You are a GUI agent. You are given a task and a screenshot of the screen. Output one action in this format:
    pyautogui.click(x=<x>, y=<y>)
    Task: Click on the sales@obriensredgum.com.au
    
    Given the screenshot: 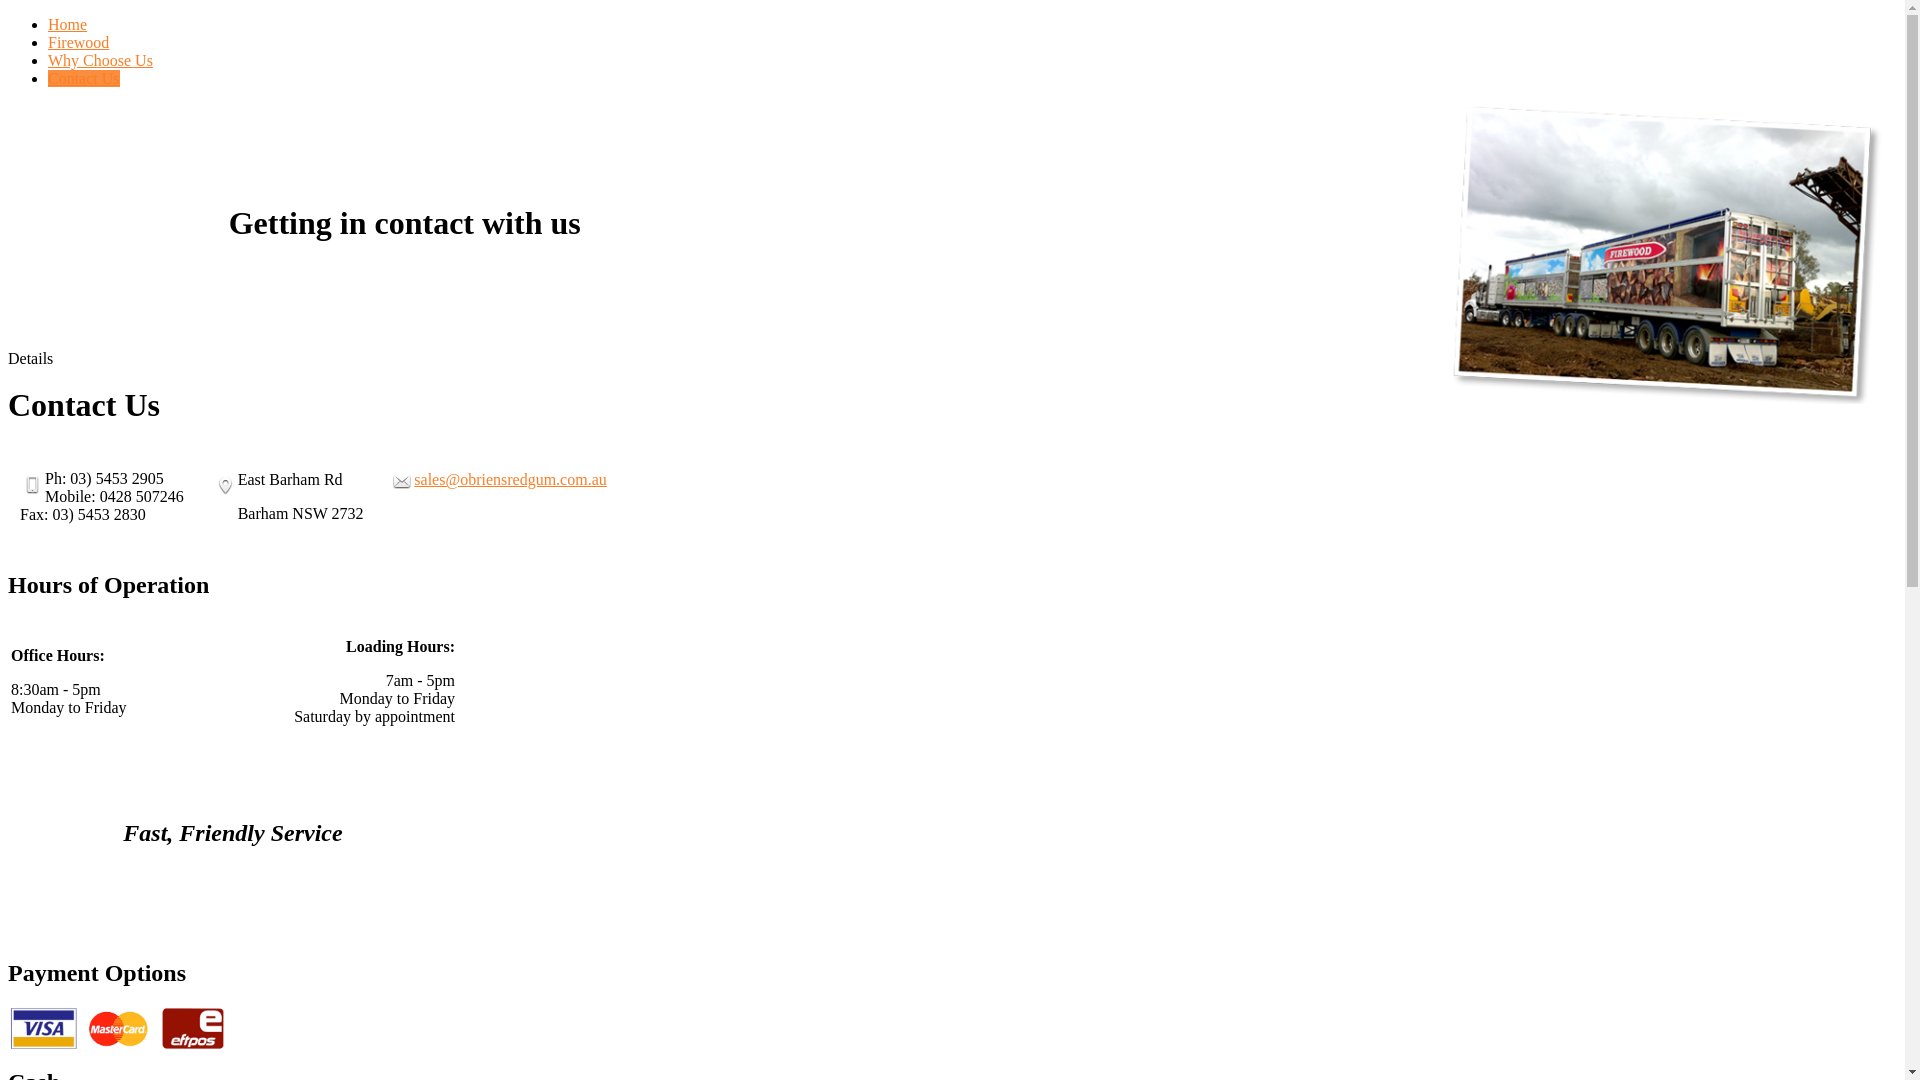 What is the action you would take?
    pyautogui.click(x=510, y=480)
    